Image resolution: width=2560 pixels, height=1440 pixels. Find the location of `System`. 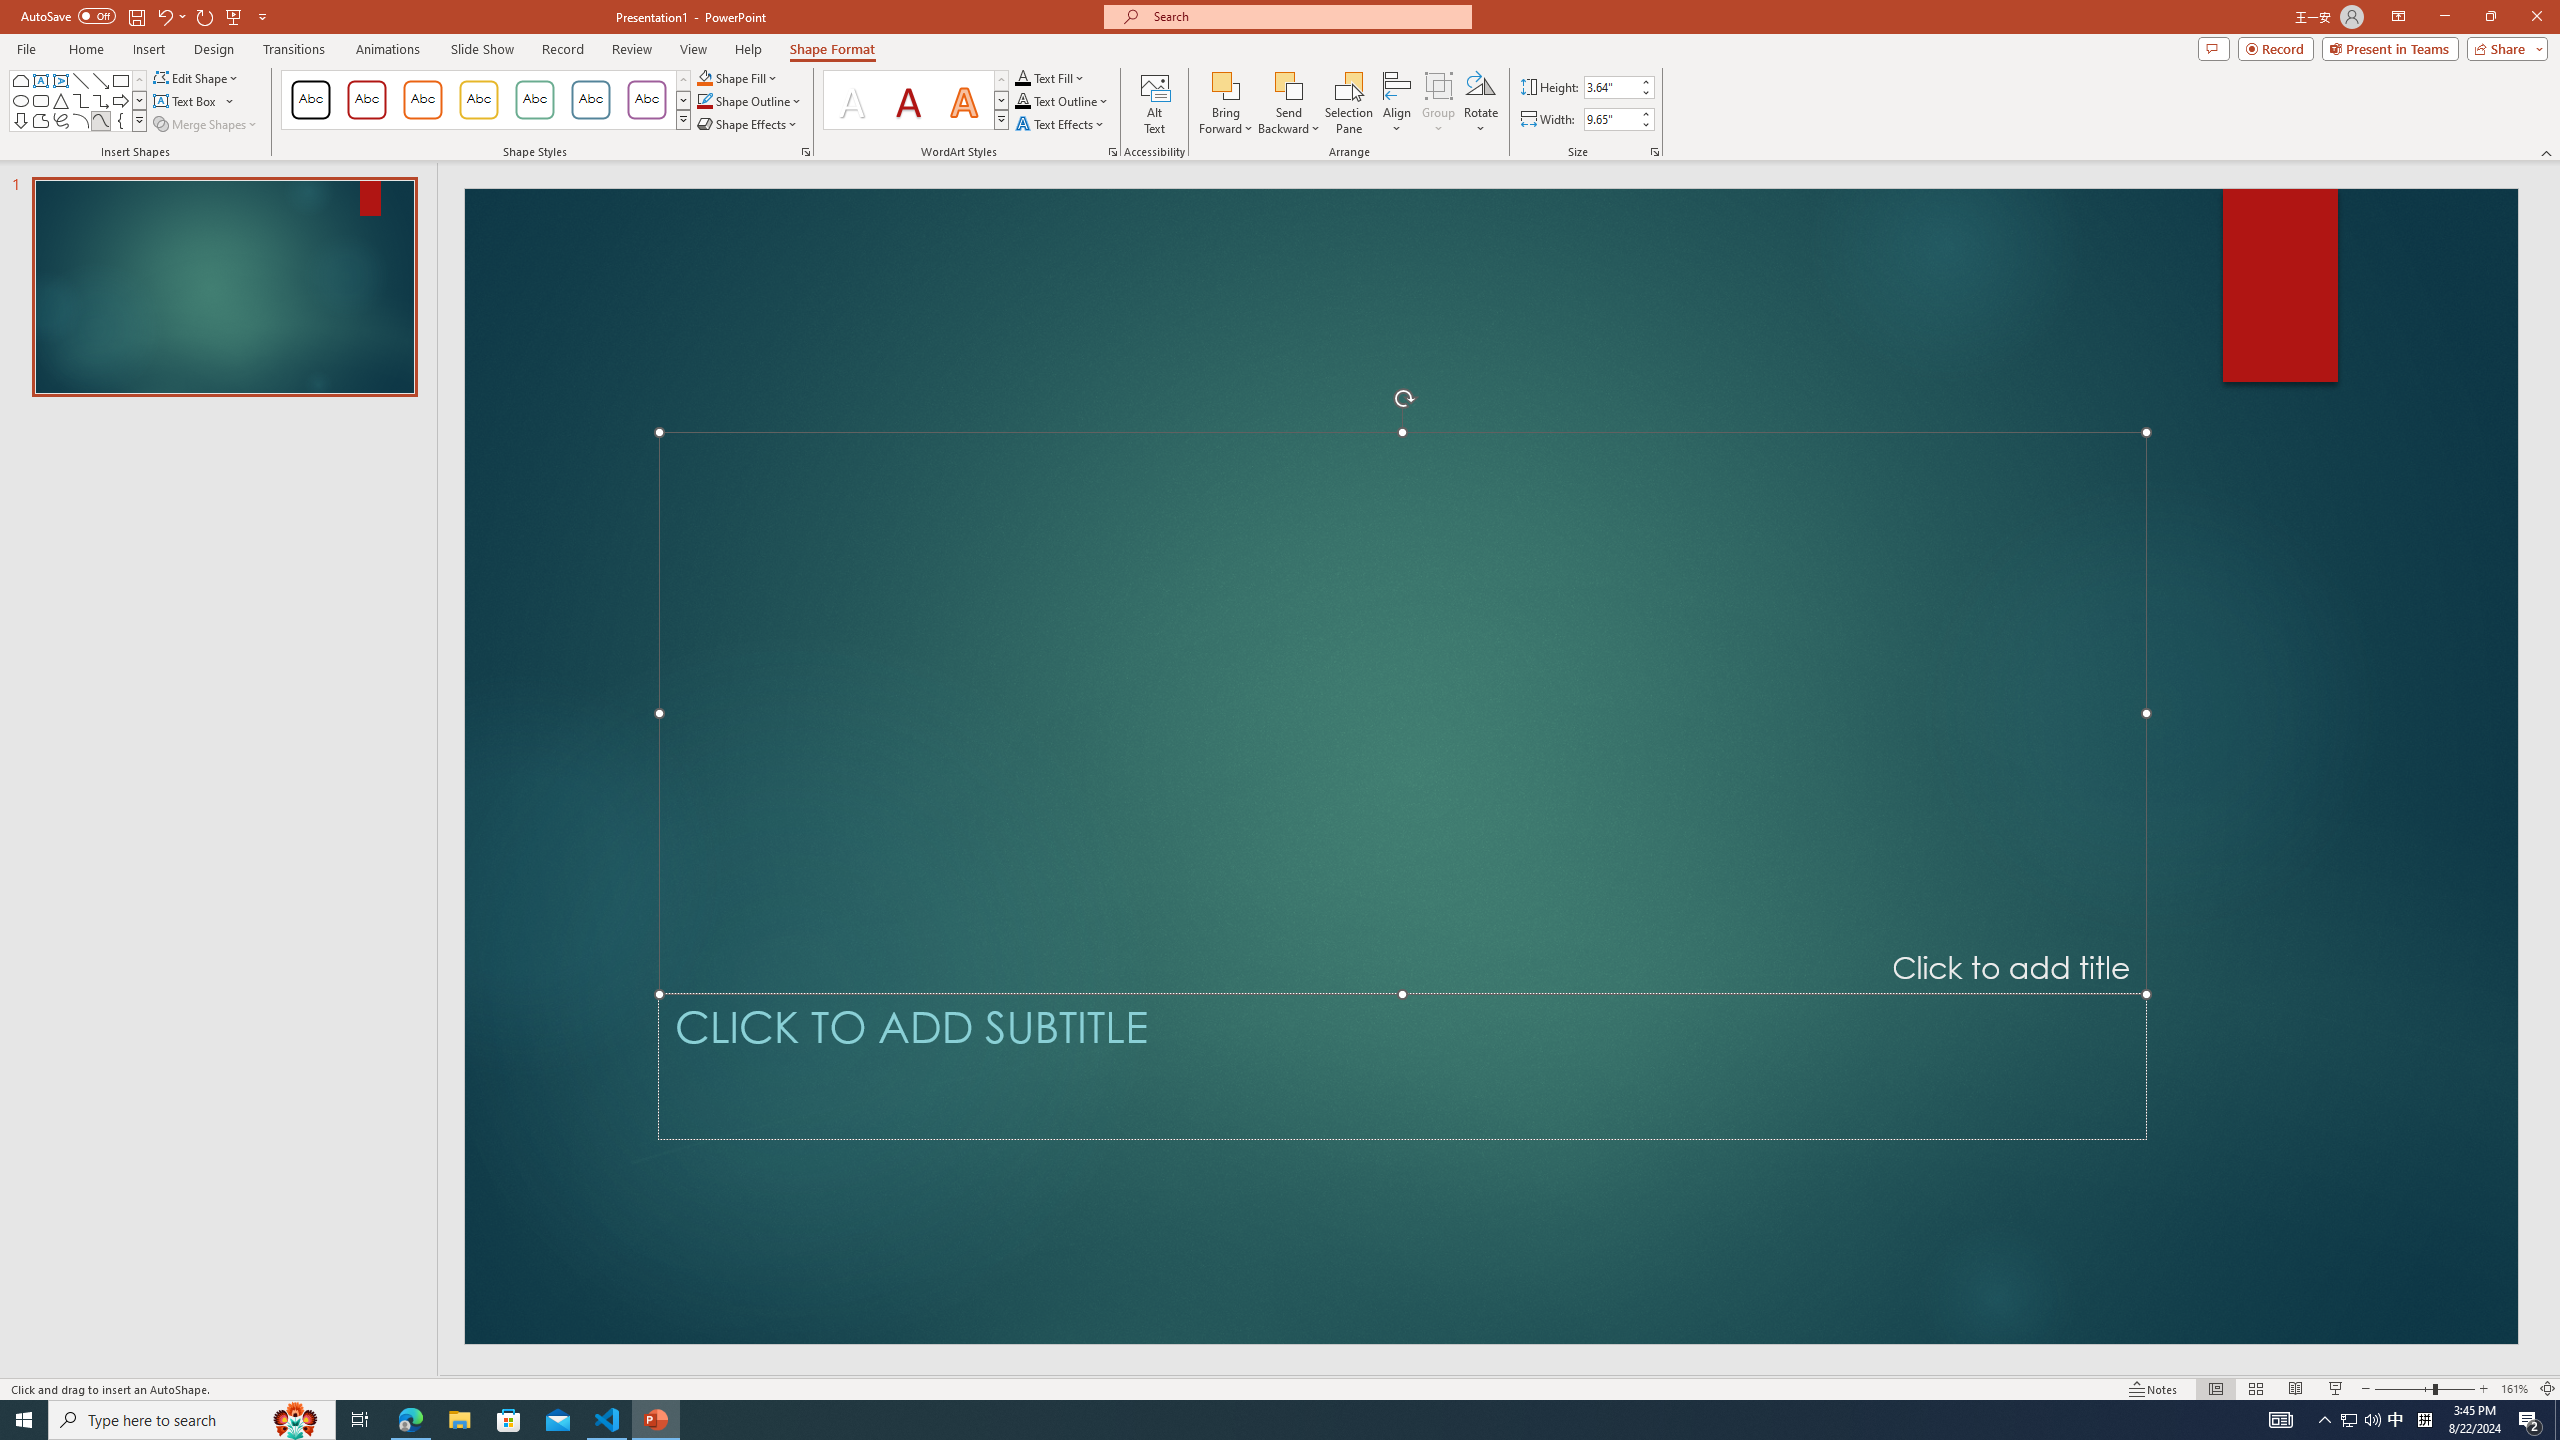

System is located at coordinates (12, 10).